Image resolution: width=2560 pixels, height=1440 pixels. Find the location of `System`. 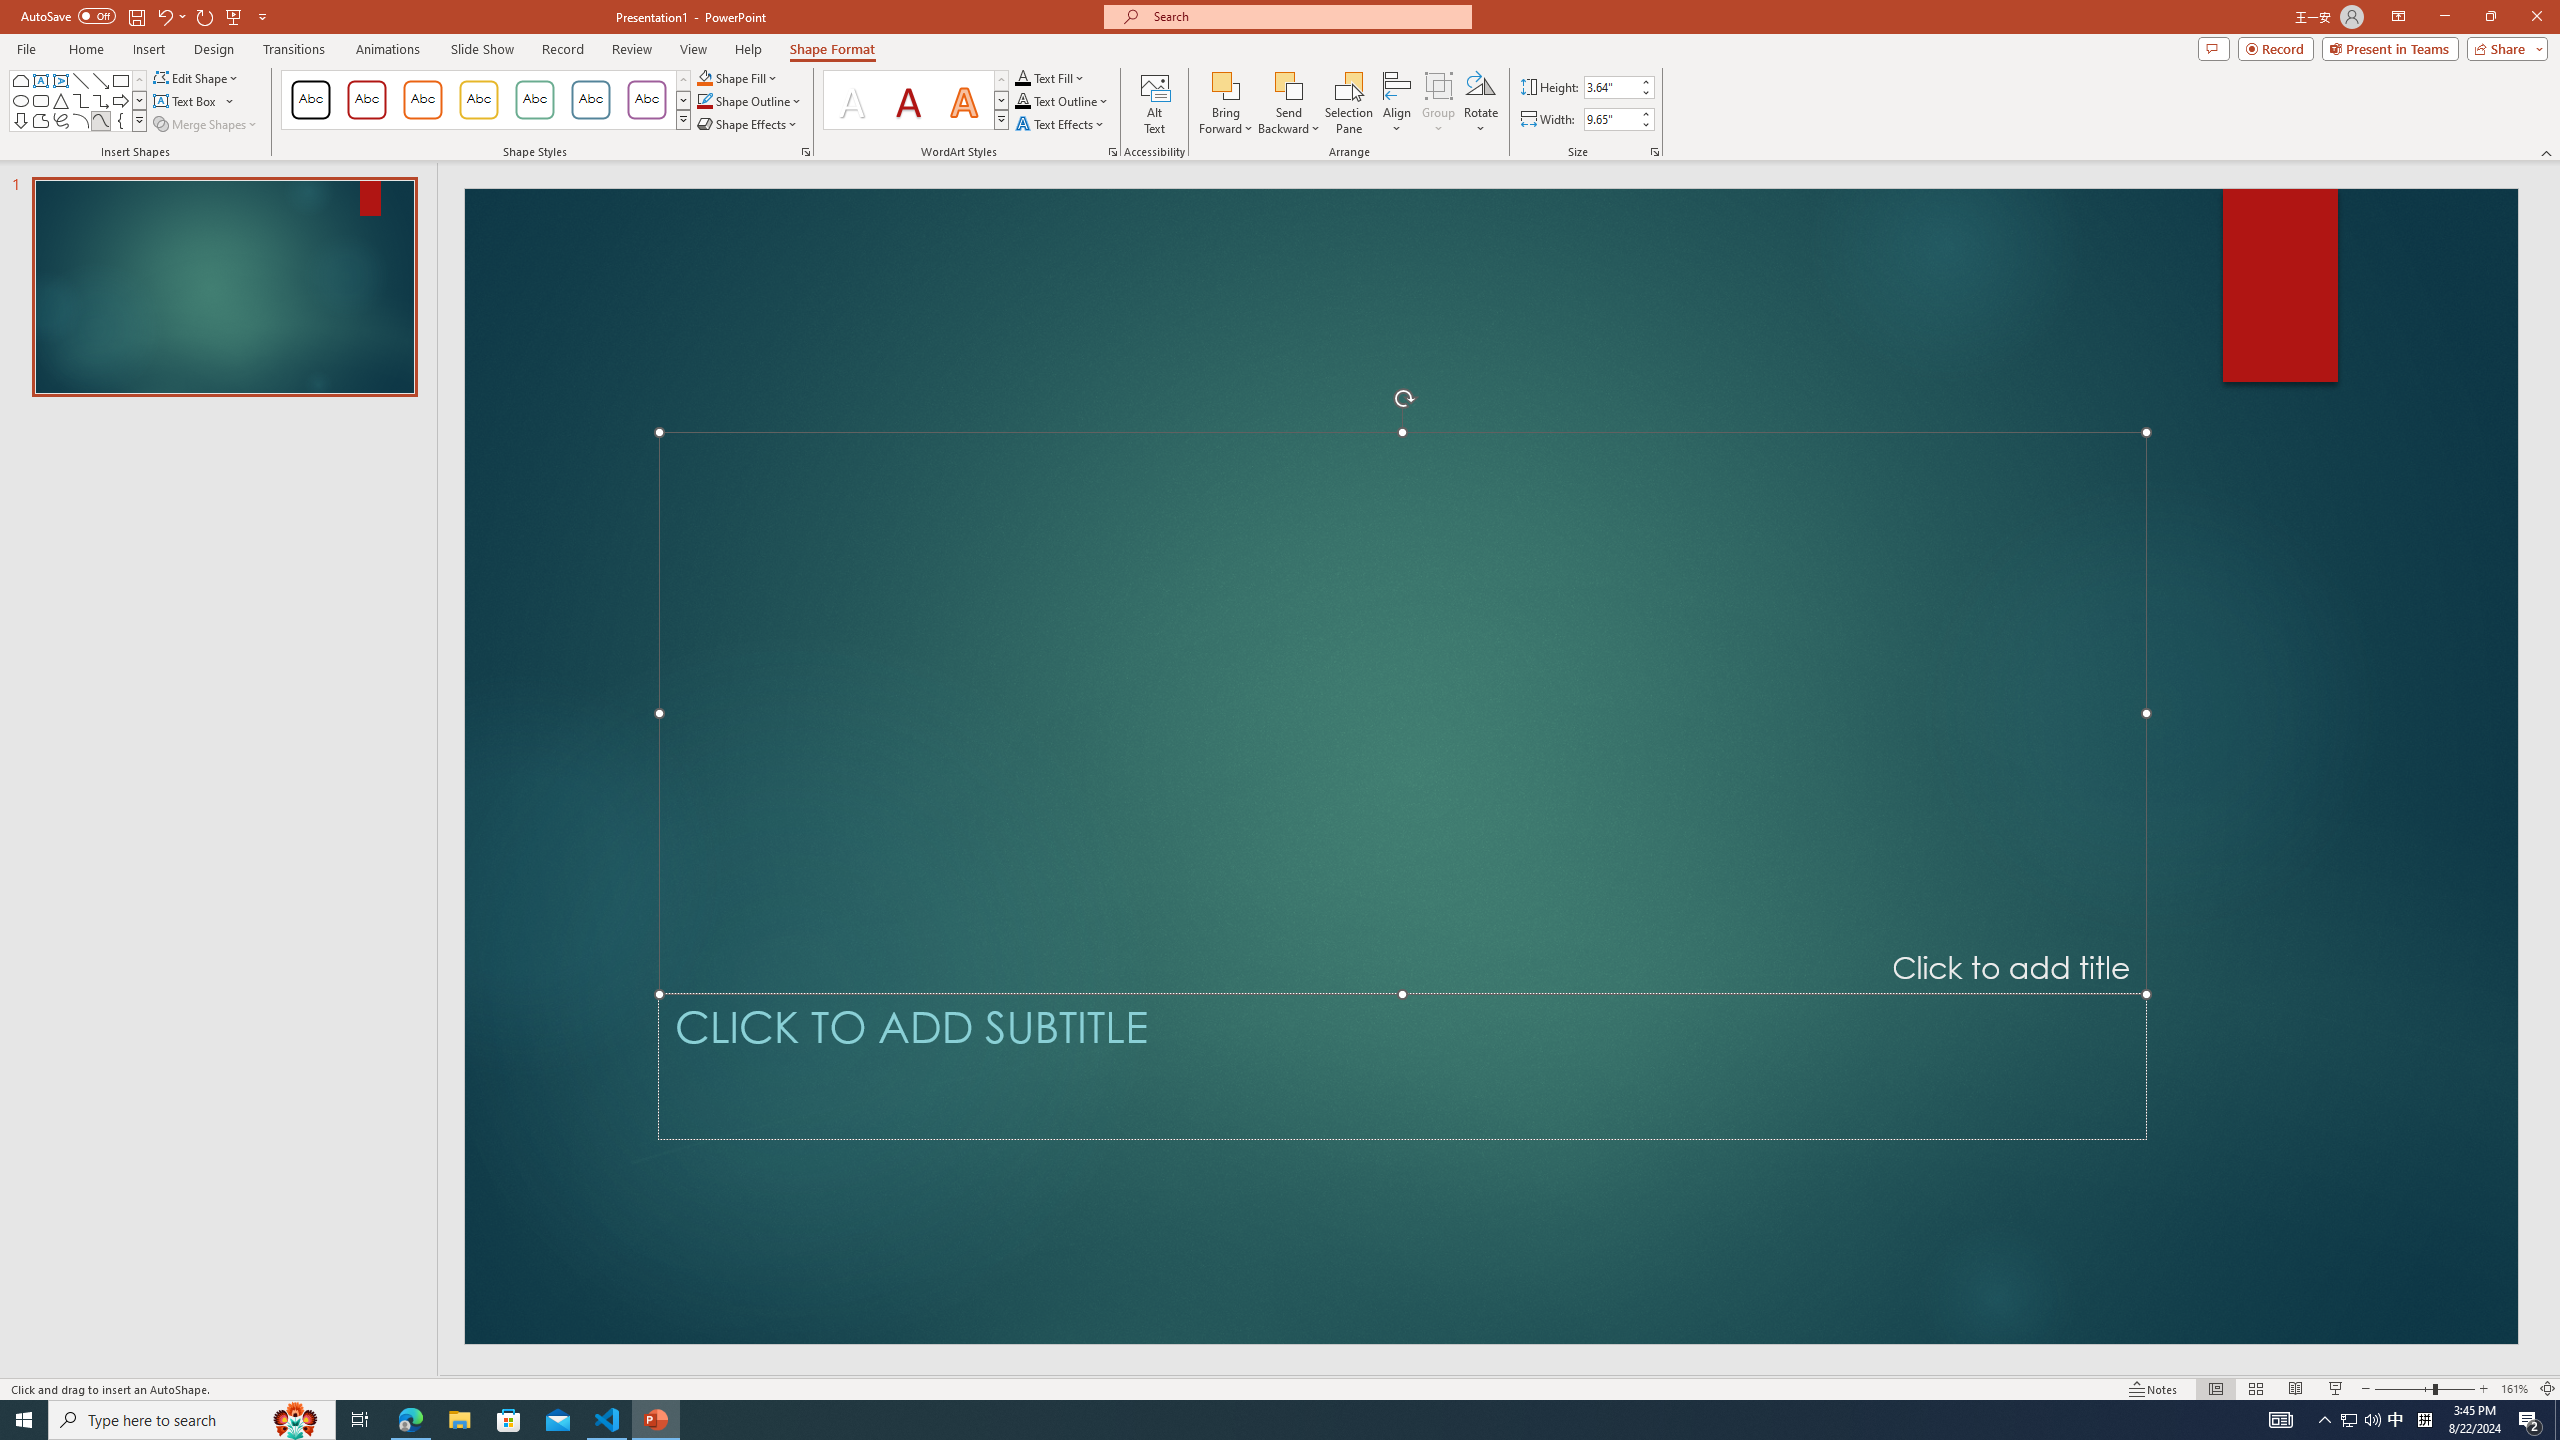

System is located at coordinates (12, 10).